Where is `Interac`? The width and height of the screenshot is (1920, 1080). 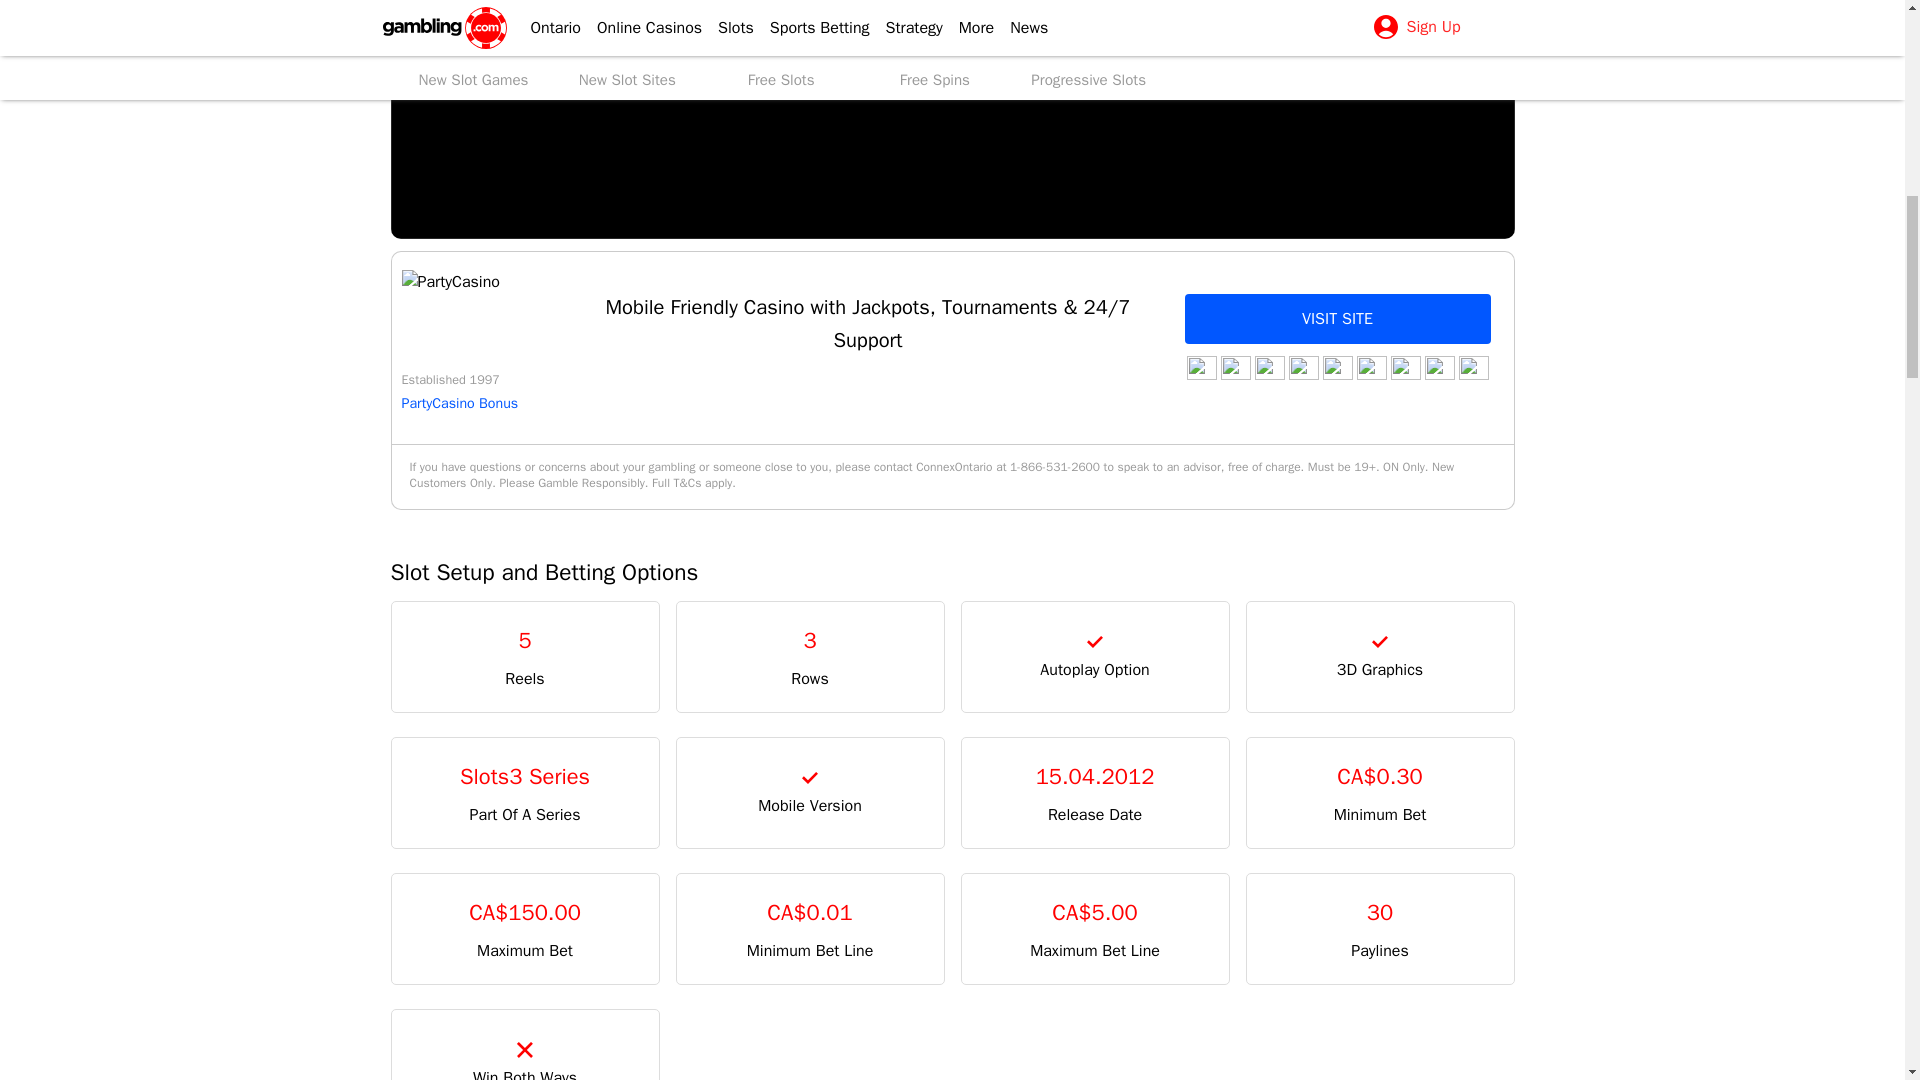 Interac is located at coordinates (1200, 368).